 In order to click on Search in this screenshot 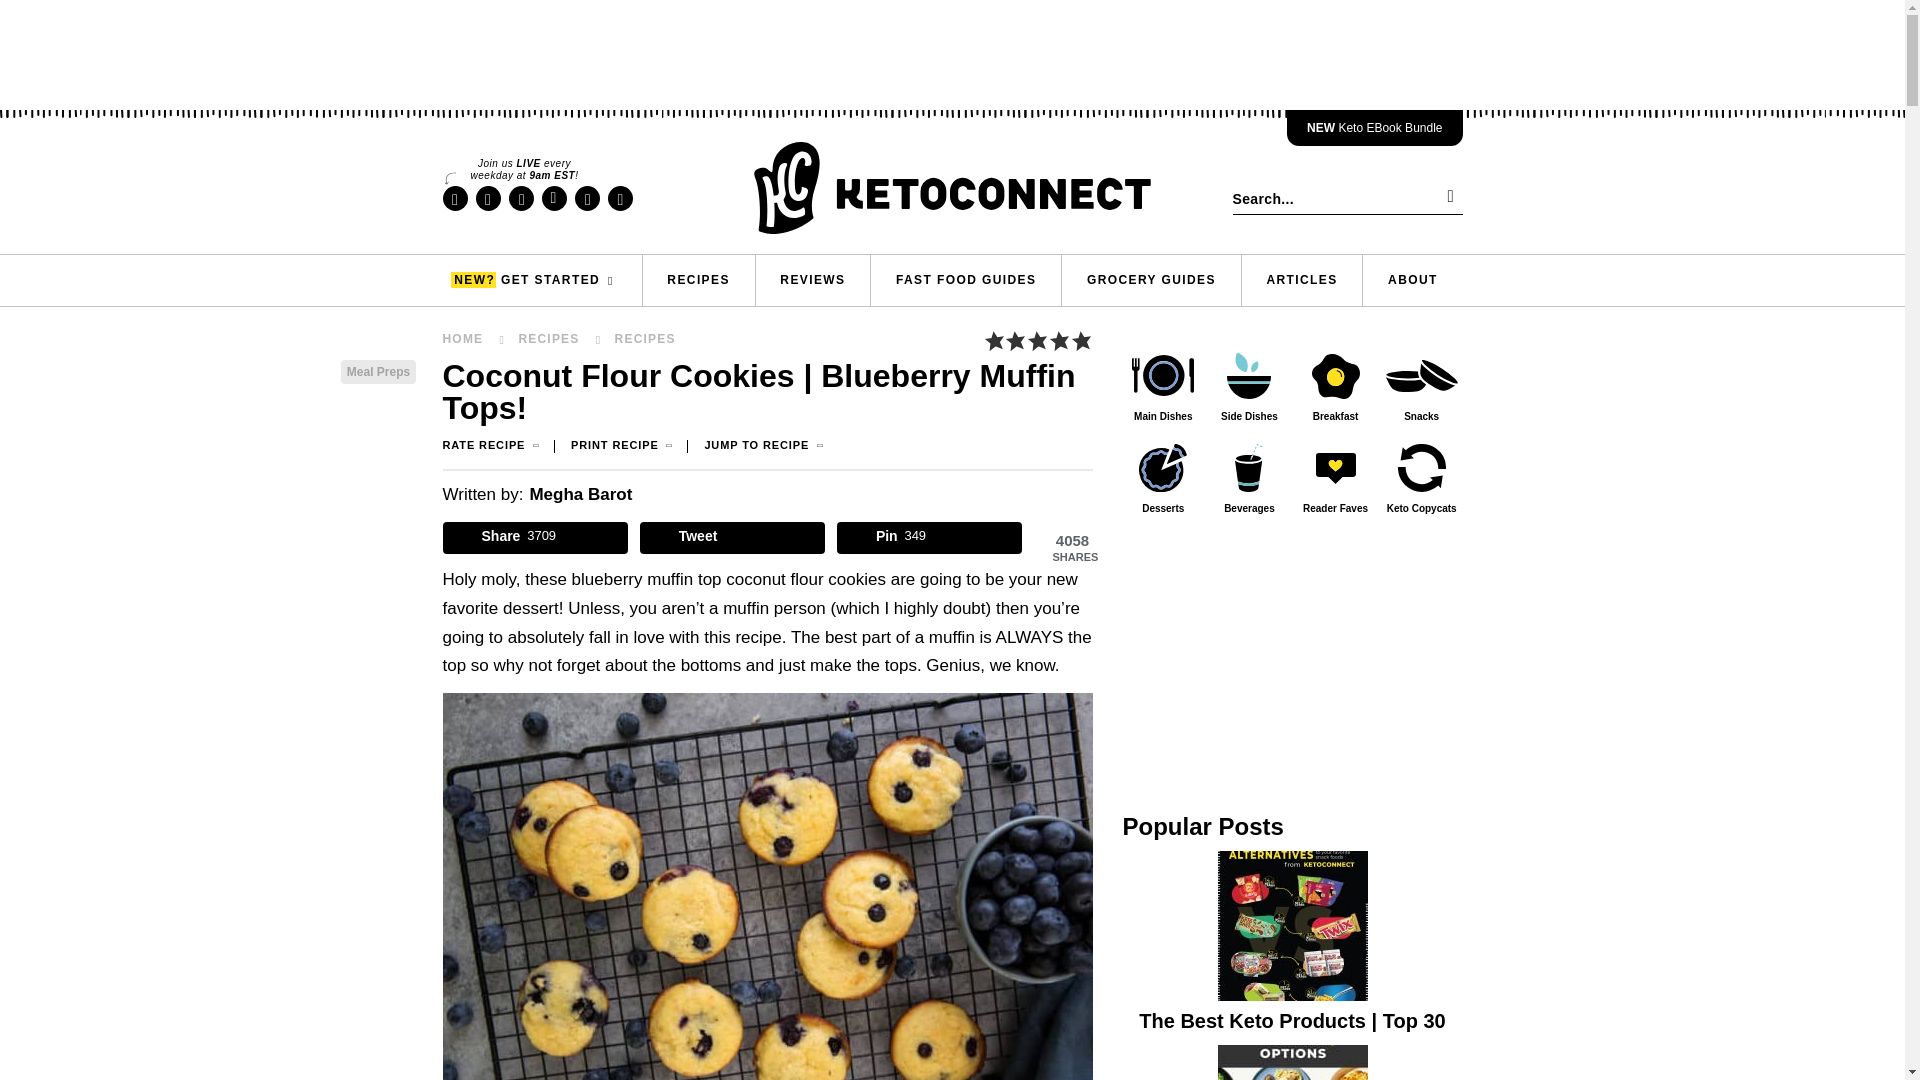, I will do `click(1446, 198)`.